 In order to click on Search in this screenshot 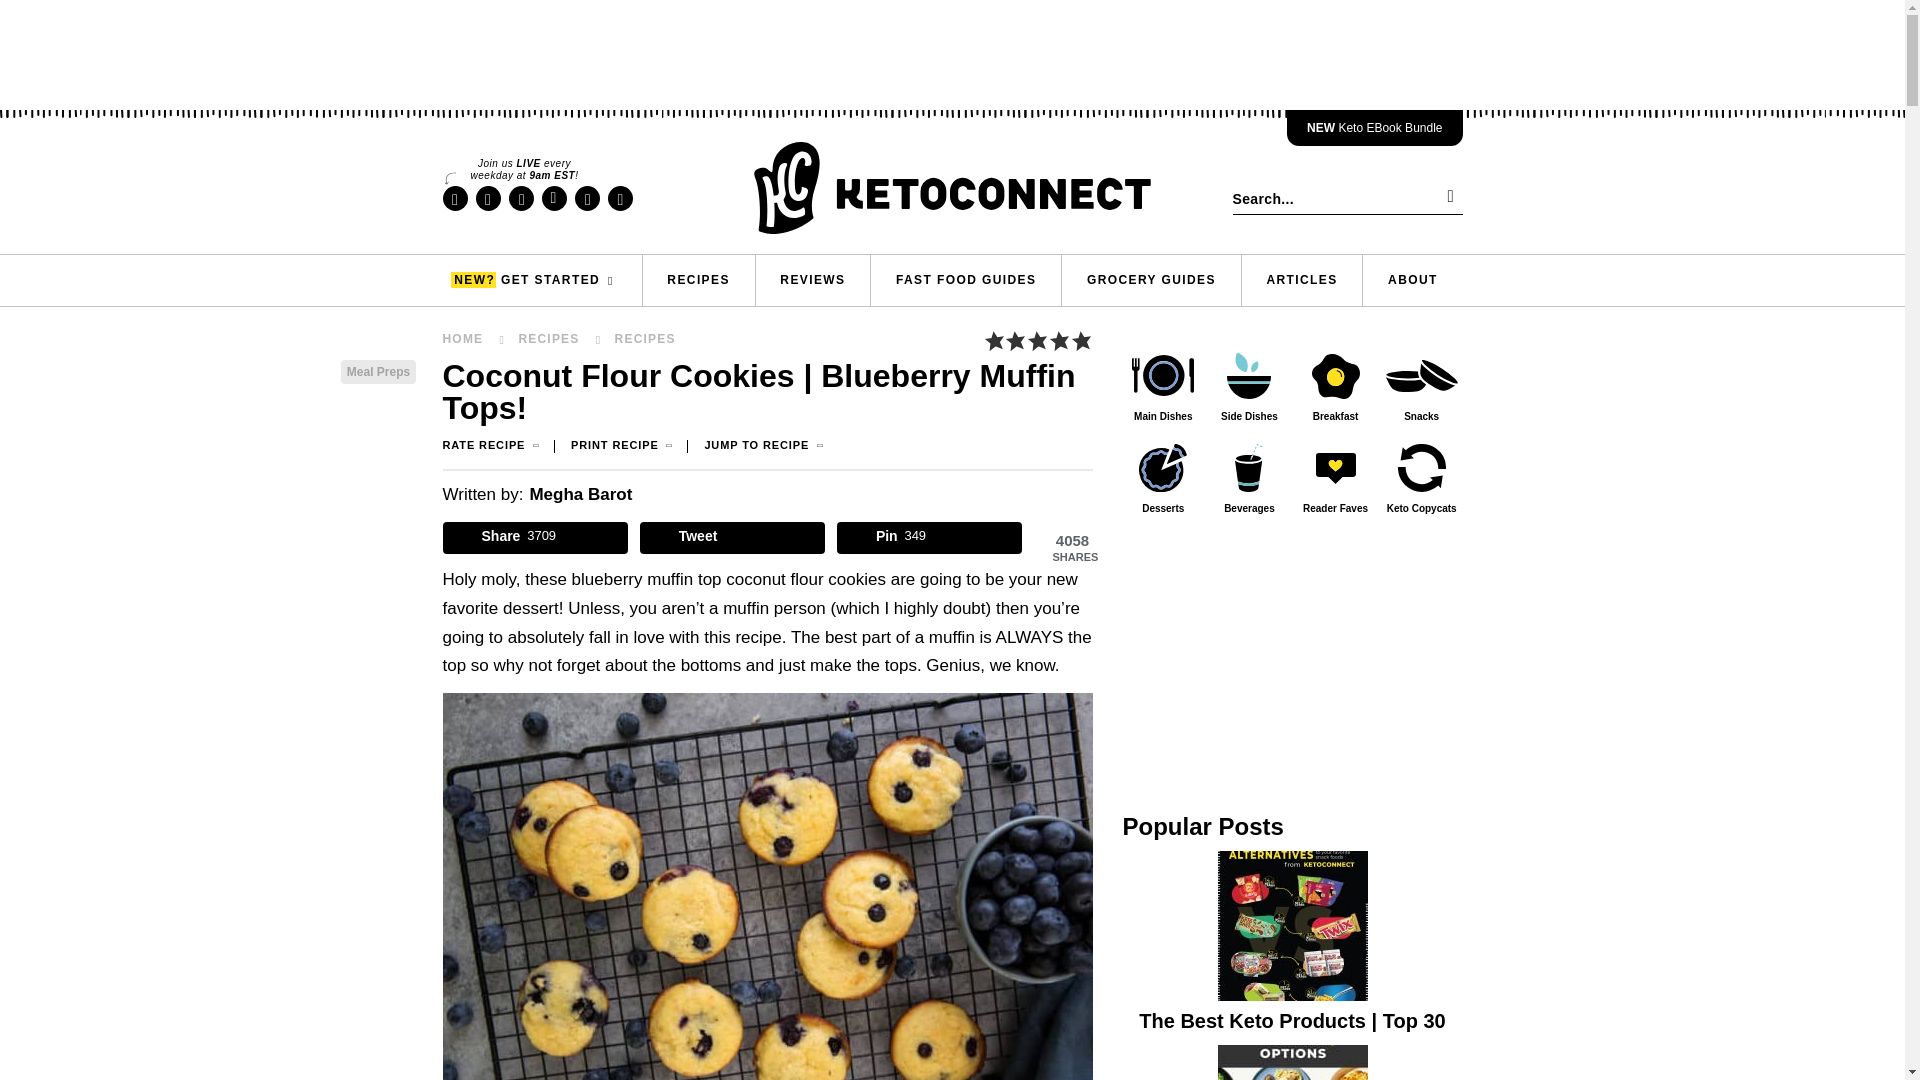, I will do `click(1446, 198)`.